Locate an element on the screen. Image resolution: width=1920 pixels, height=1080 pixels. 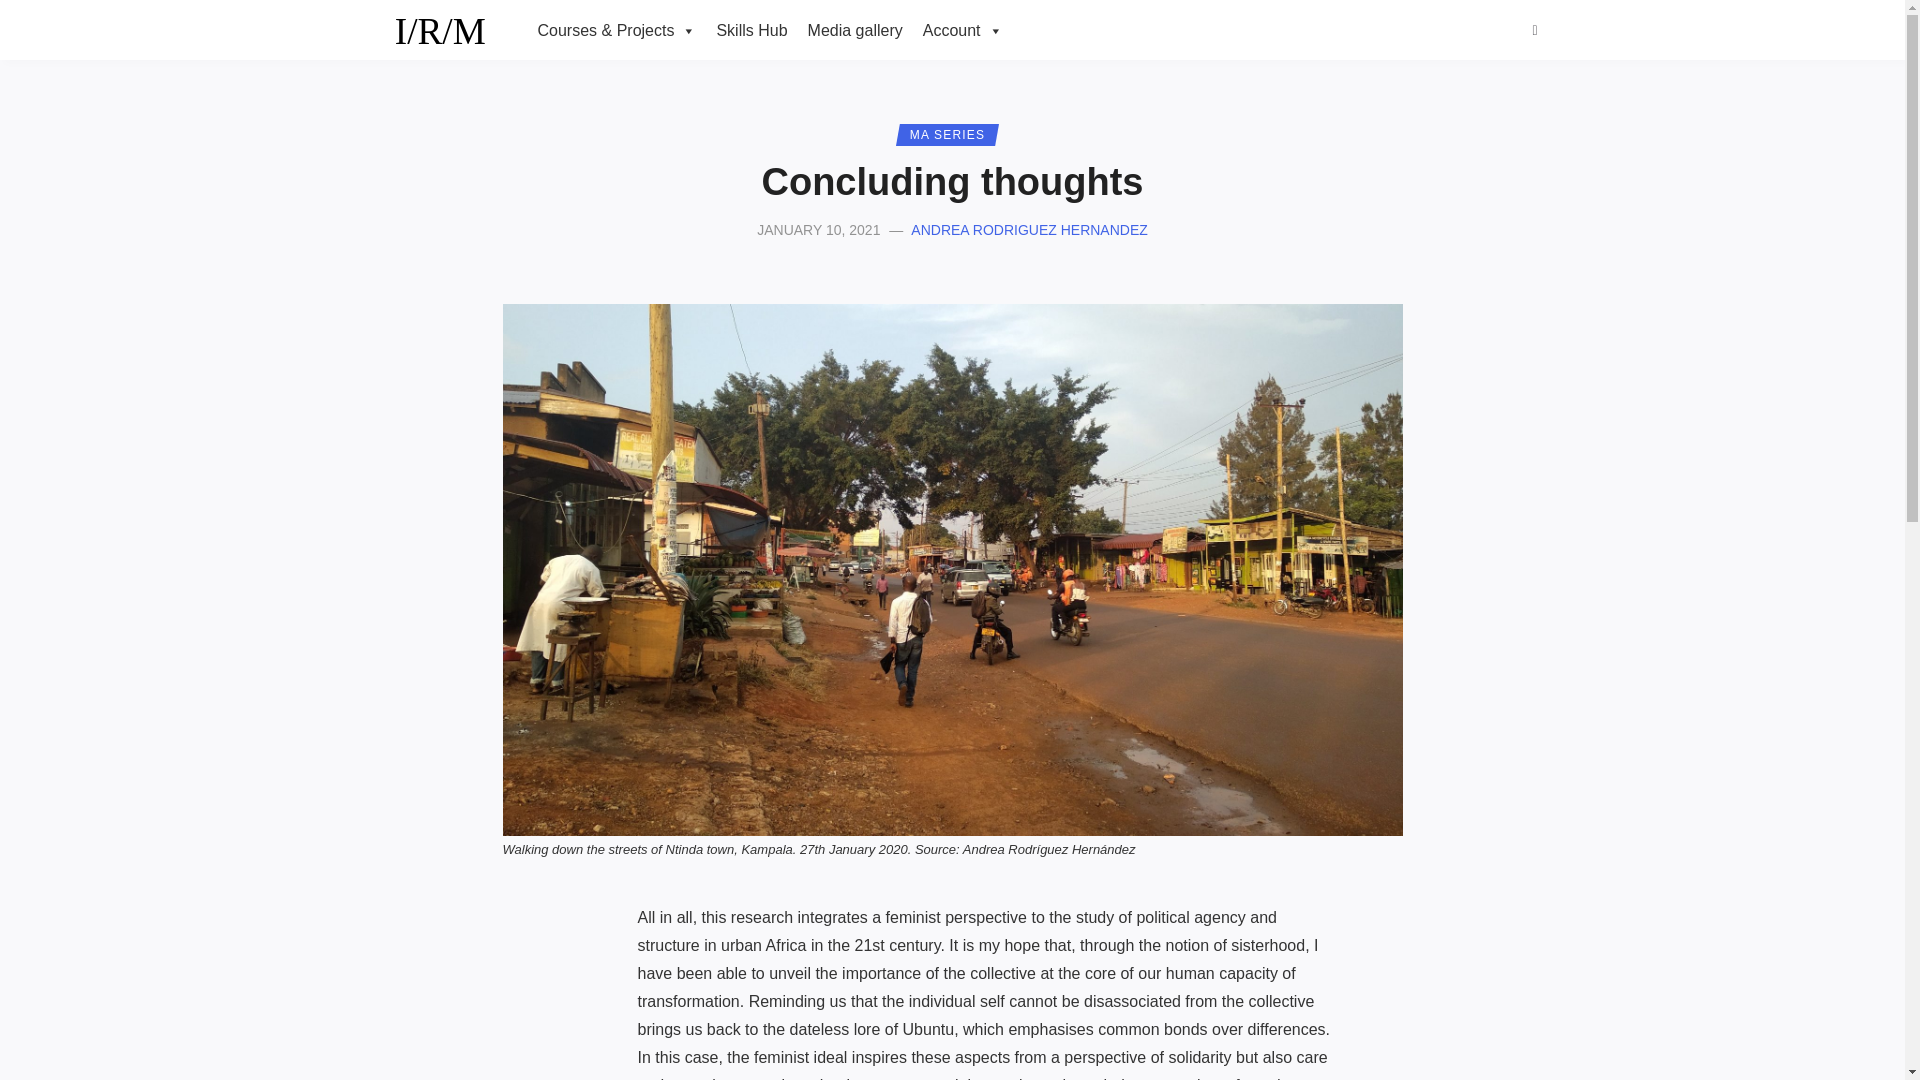
Account is located at coordinates (963, 30).